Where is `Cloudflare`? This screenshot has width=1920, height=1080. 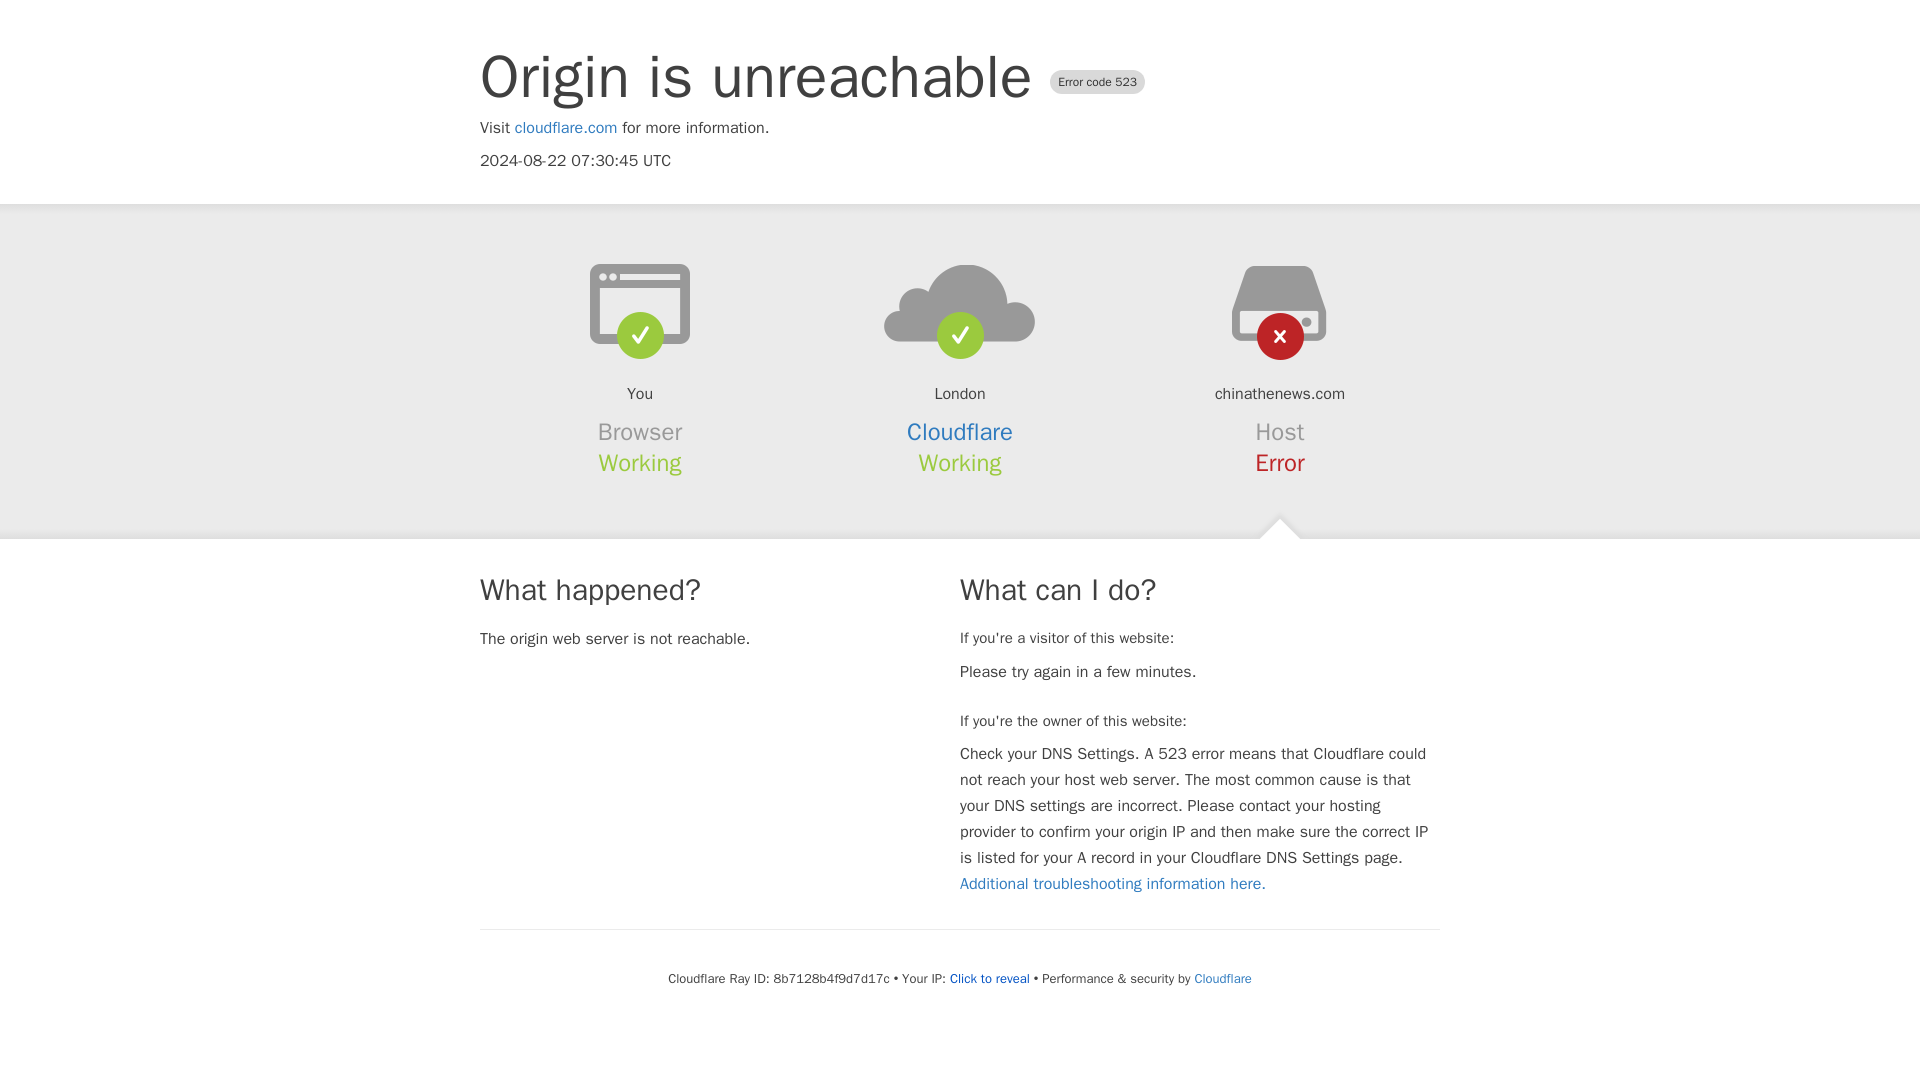
Cloudflare is located at coordinates (960, 432).